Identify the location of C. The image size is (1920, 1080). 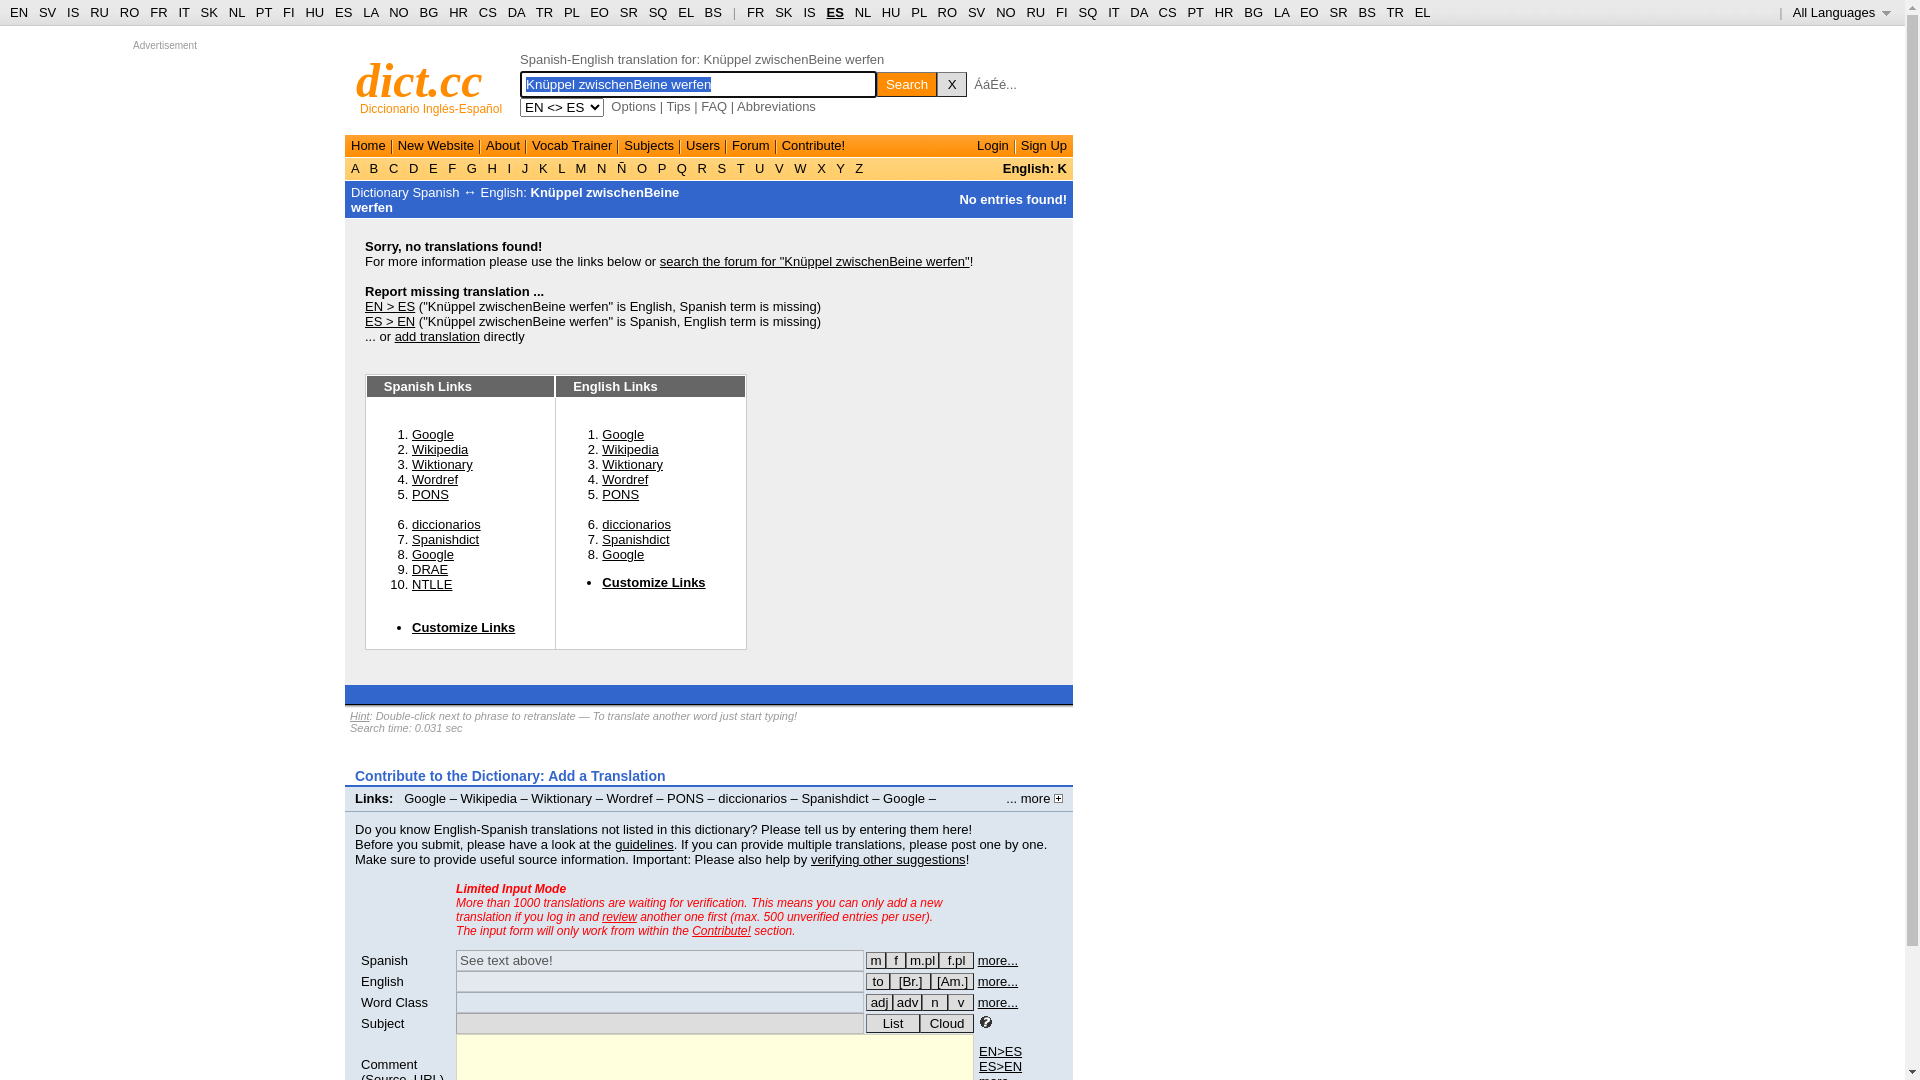
(394, 168).